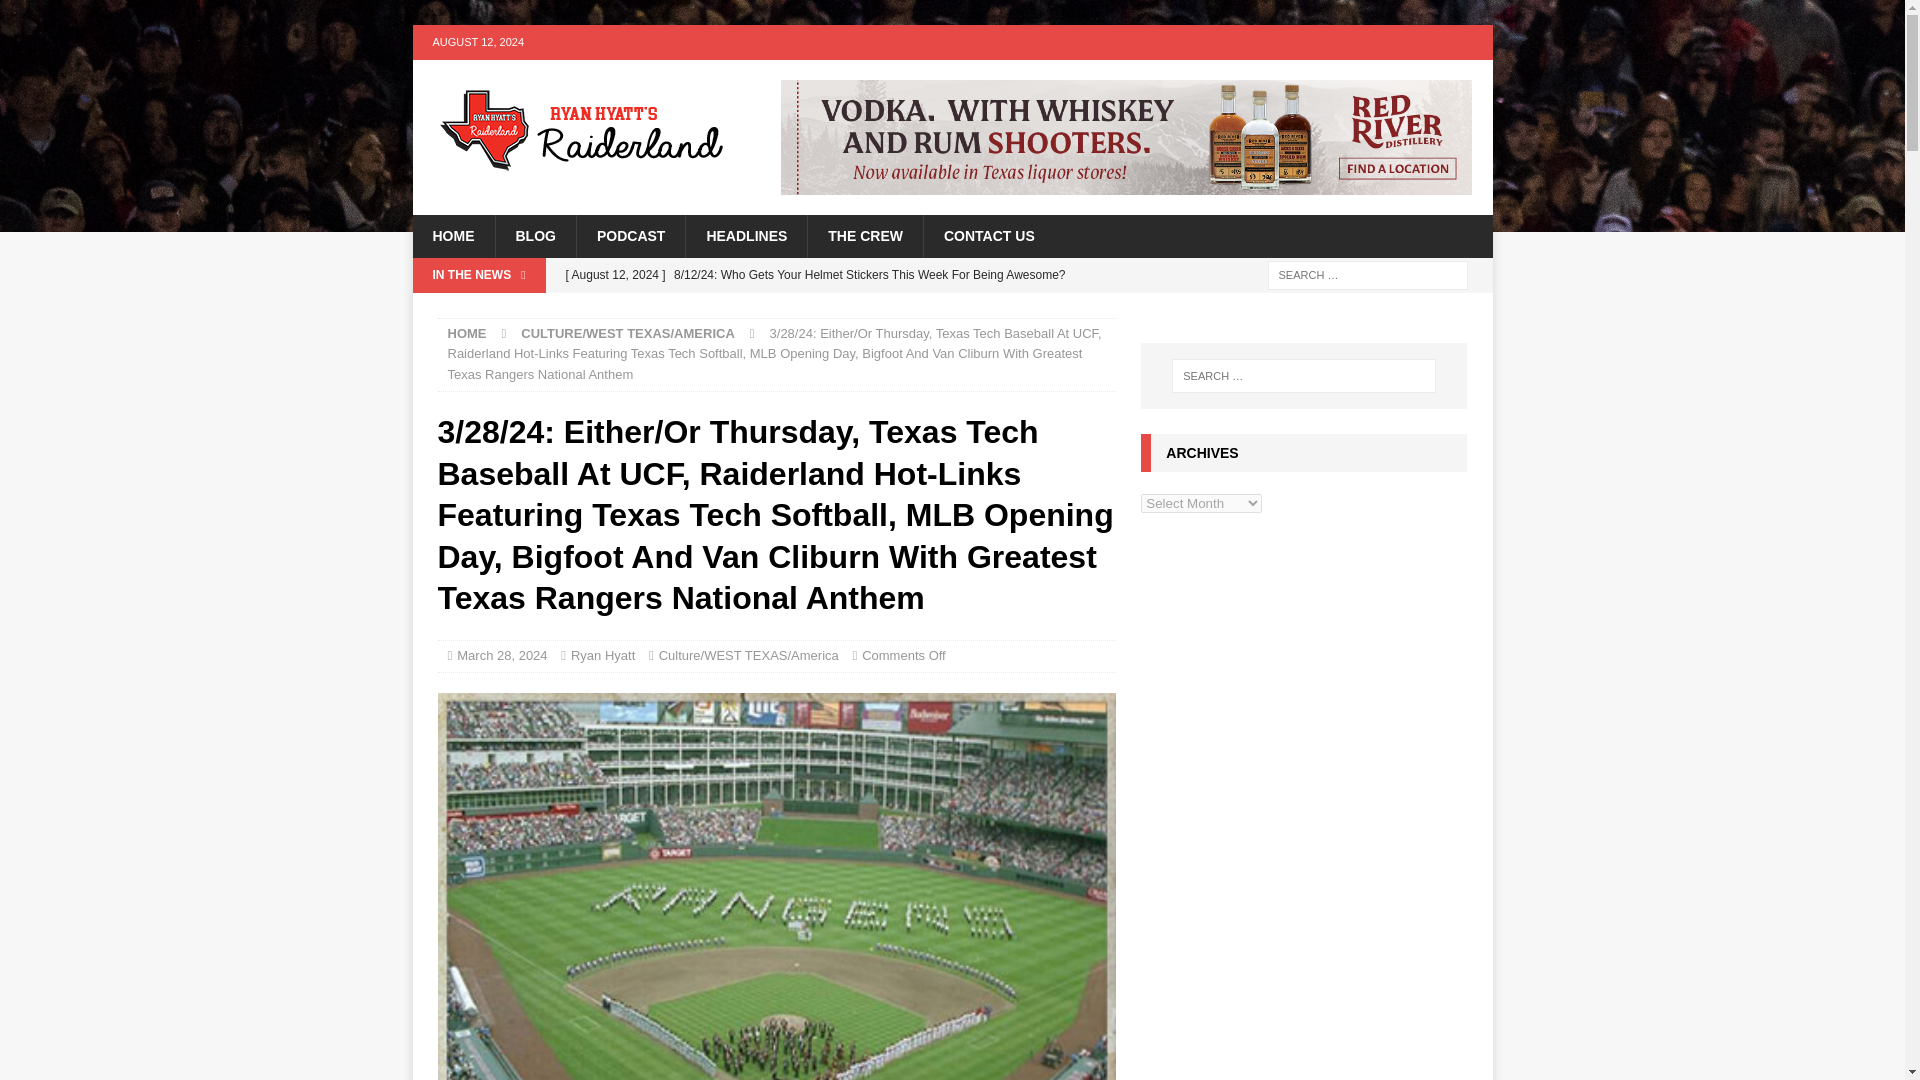 The height and width of the screenshot is (1080, 1920). What do you see at coordinates (502, 656) in the screenshot?
I see `March 28, 2024` at bounding box center [502, 656].